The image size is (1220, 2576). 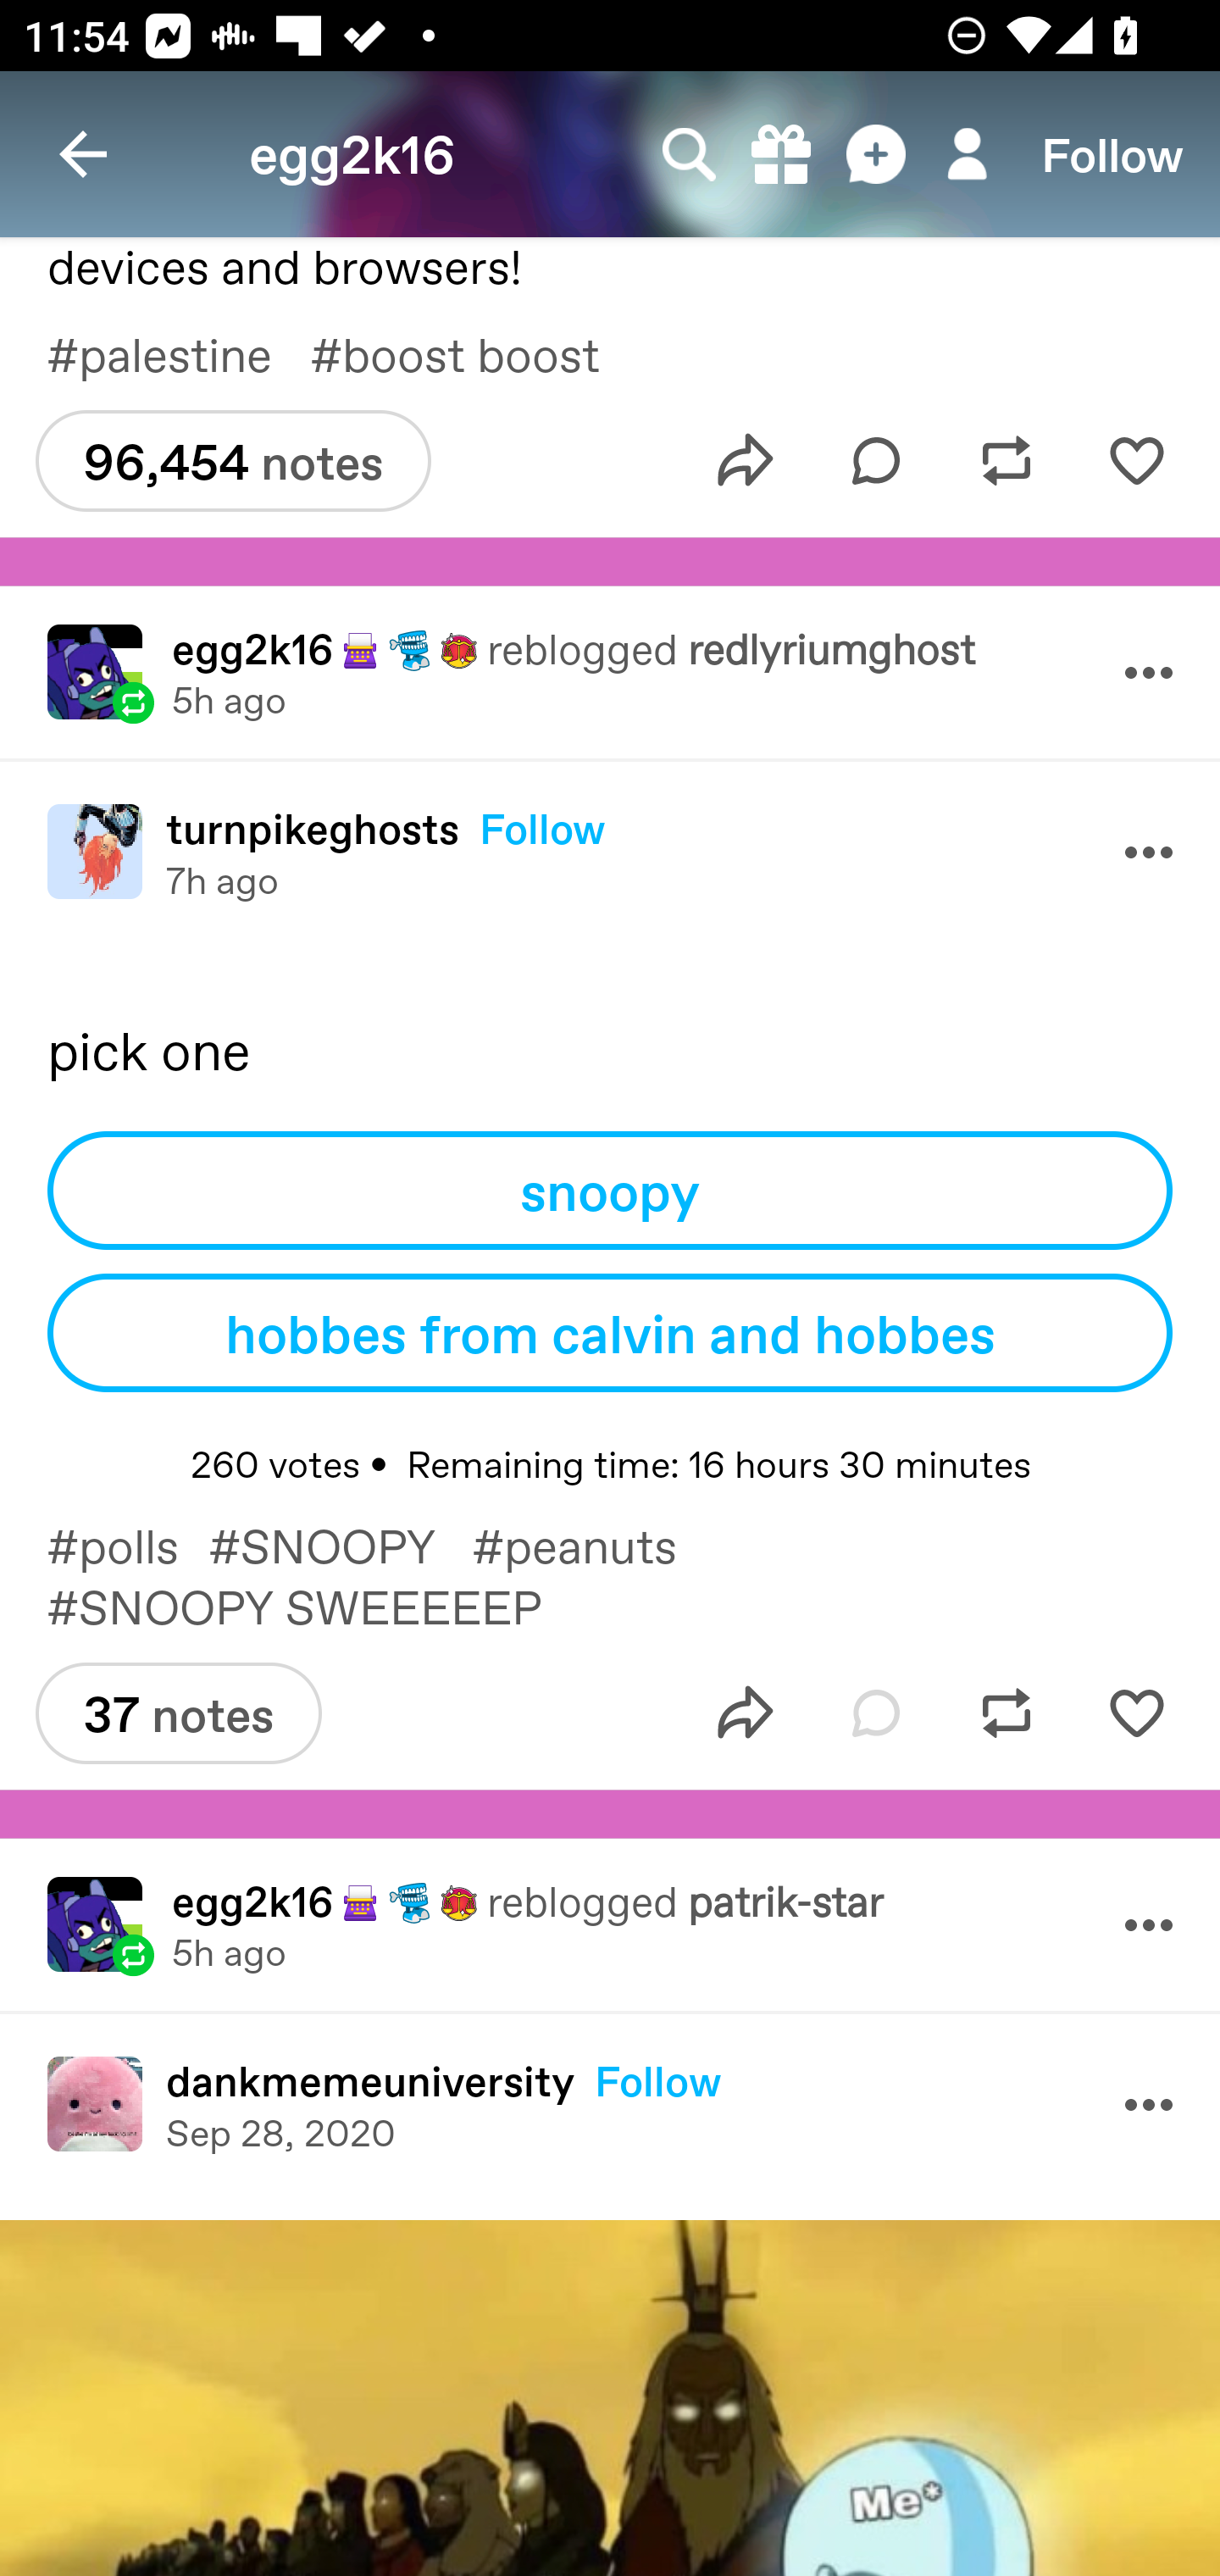 What do you see at coordinates (879, 154) in the screenshot?
I see `Messages` at bounding box center [879, 154].